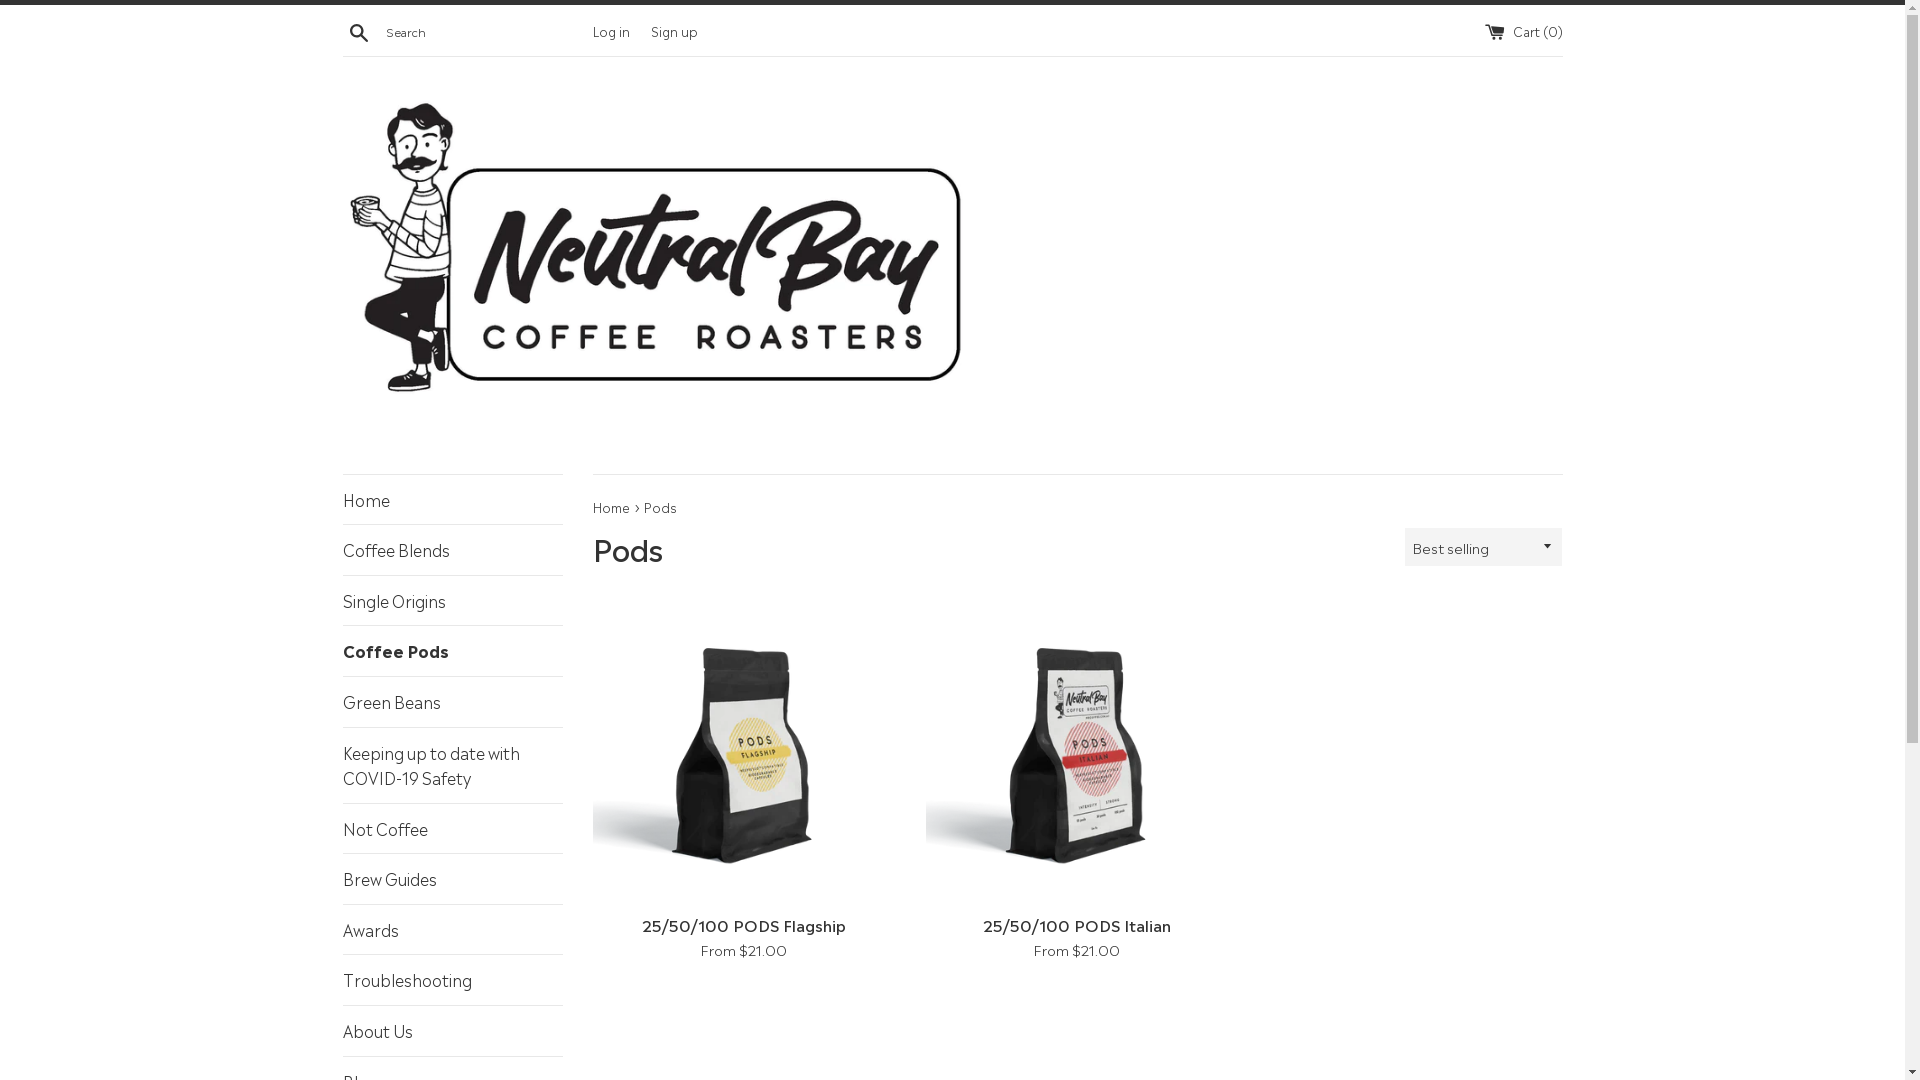 The height and width of the screenshot is (1080, 1920). What do you see at coordinates (452, 702) in the screenshot?
I see `Green Beans` at bounding box center [452, 702].